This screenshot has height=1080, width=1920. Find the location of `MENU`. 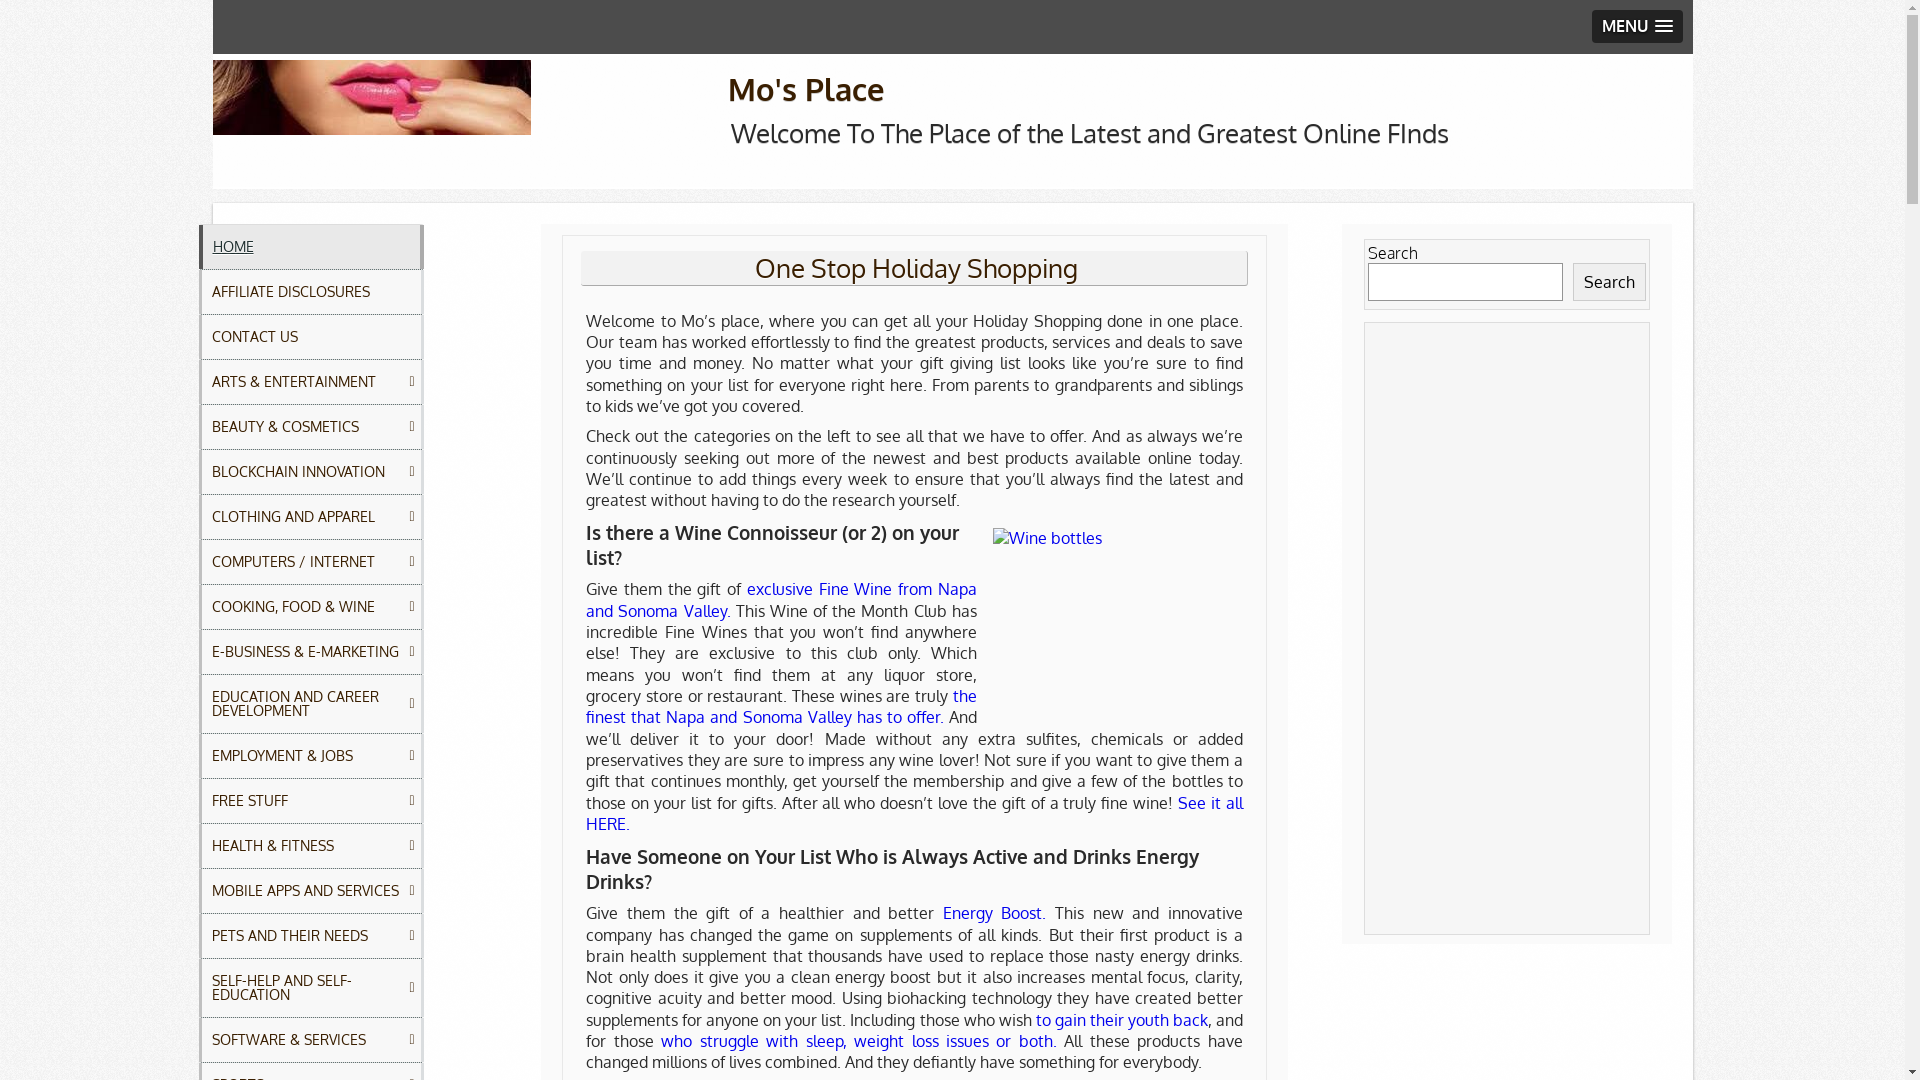

MENU is located at coordinates (1638, 26).